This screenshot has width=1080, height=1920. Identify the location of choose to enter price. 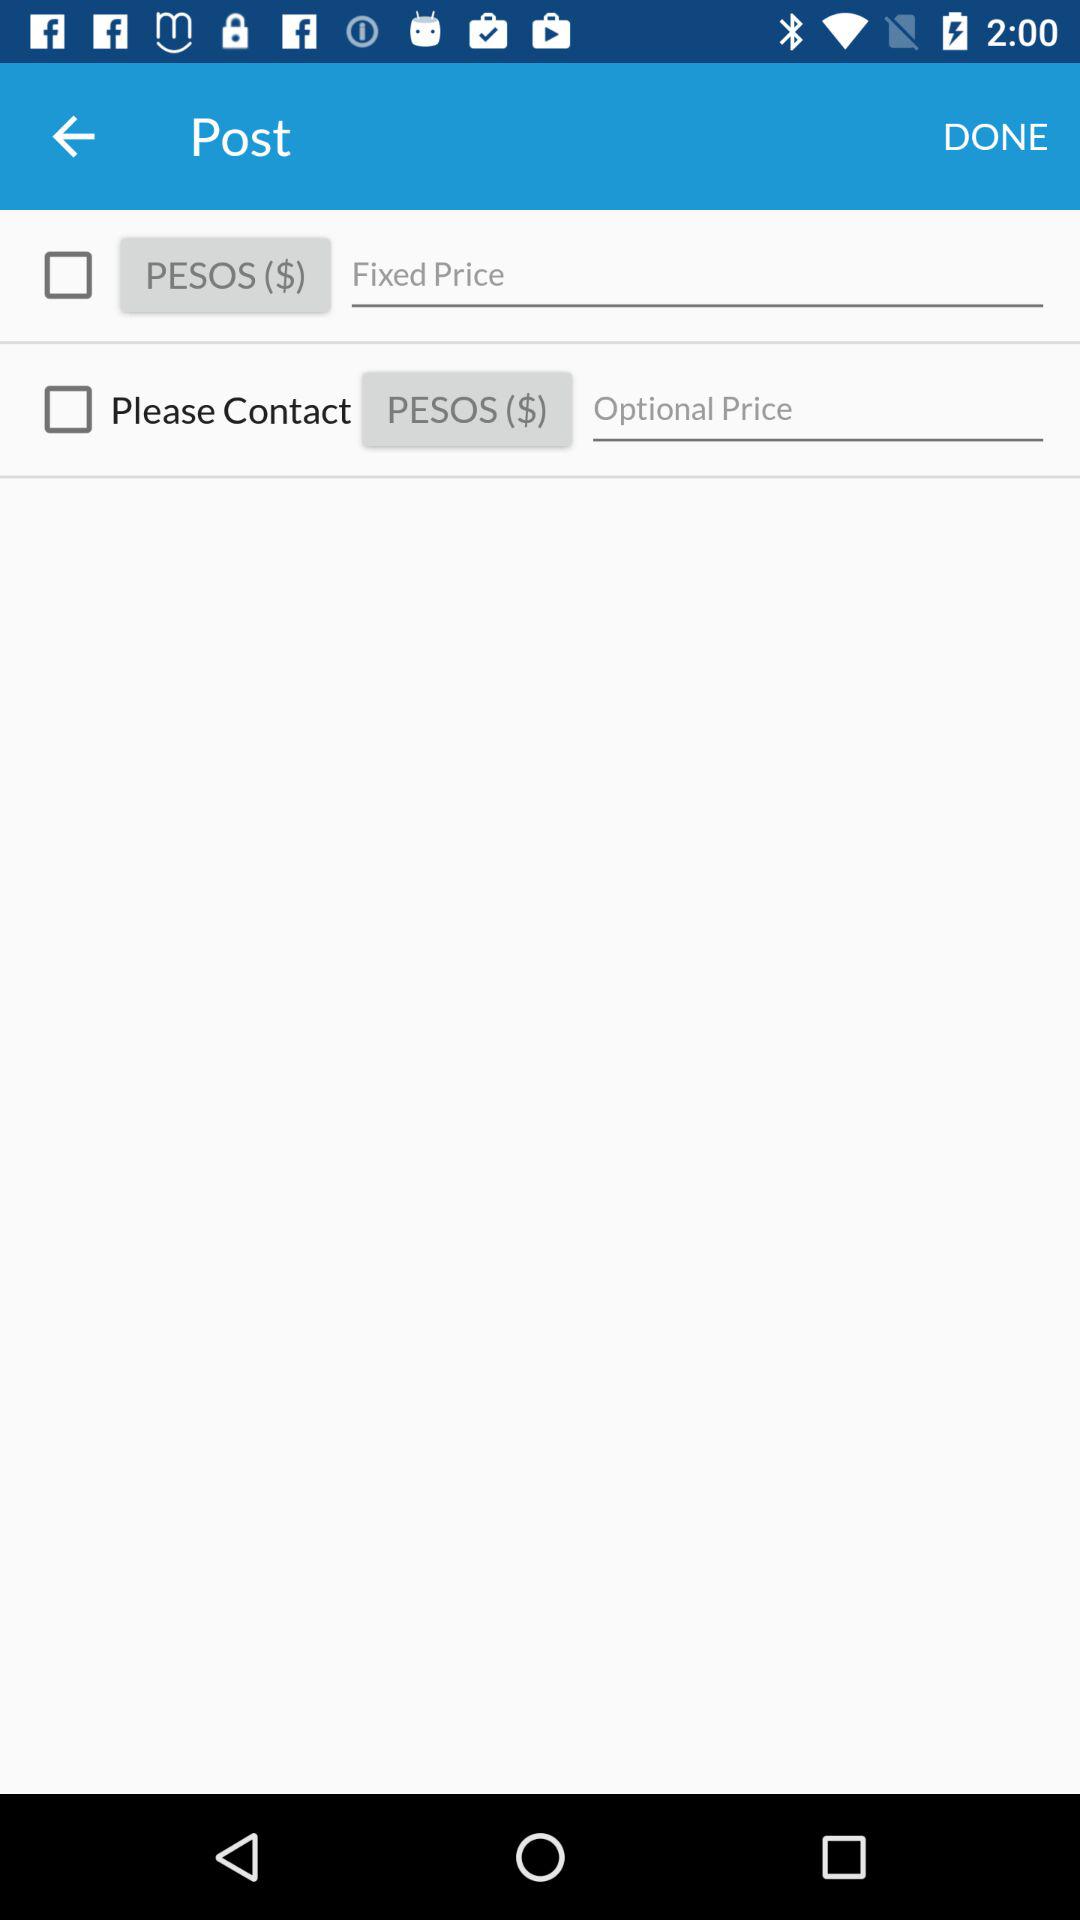
(68, 276).